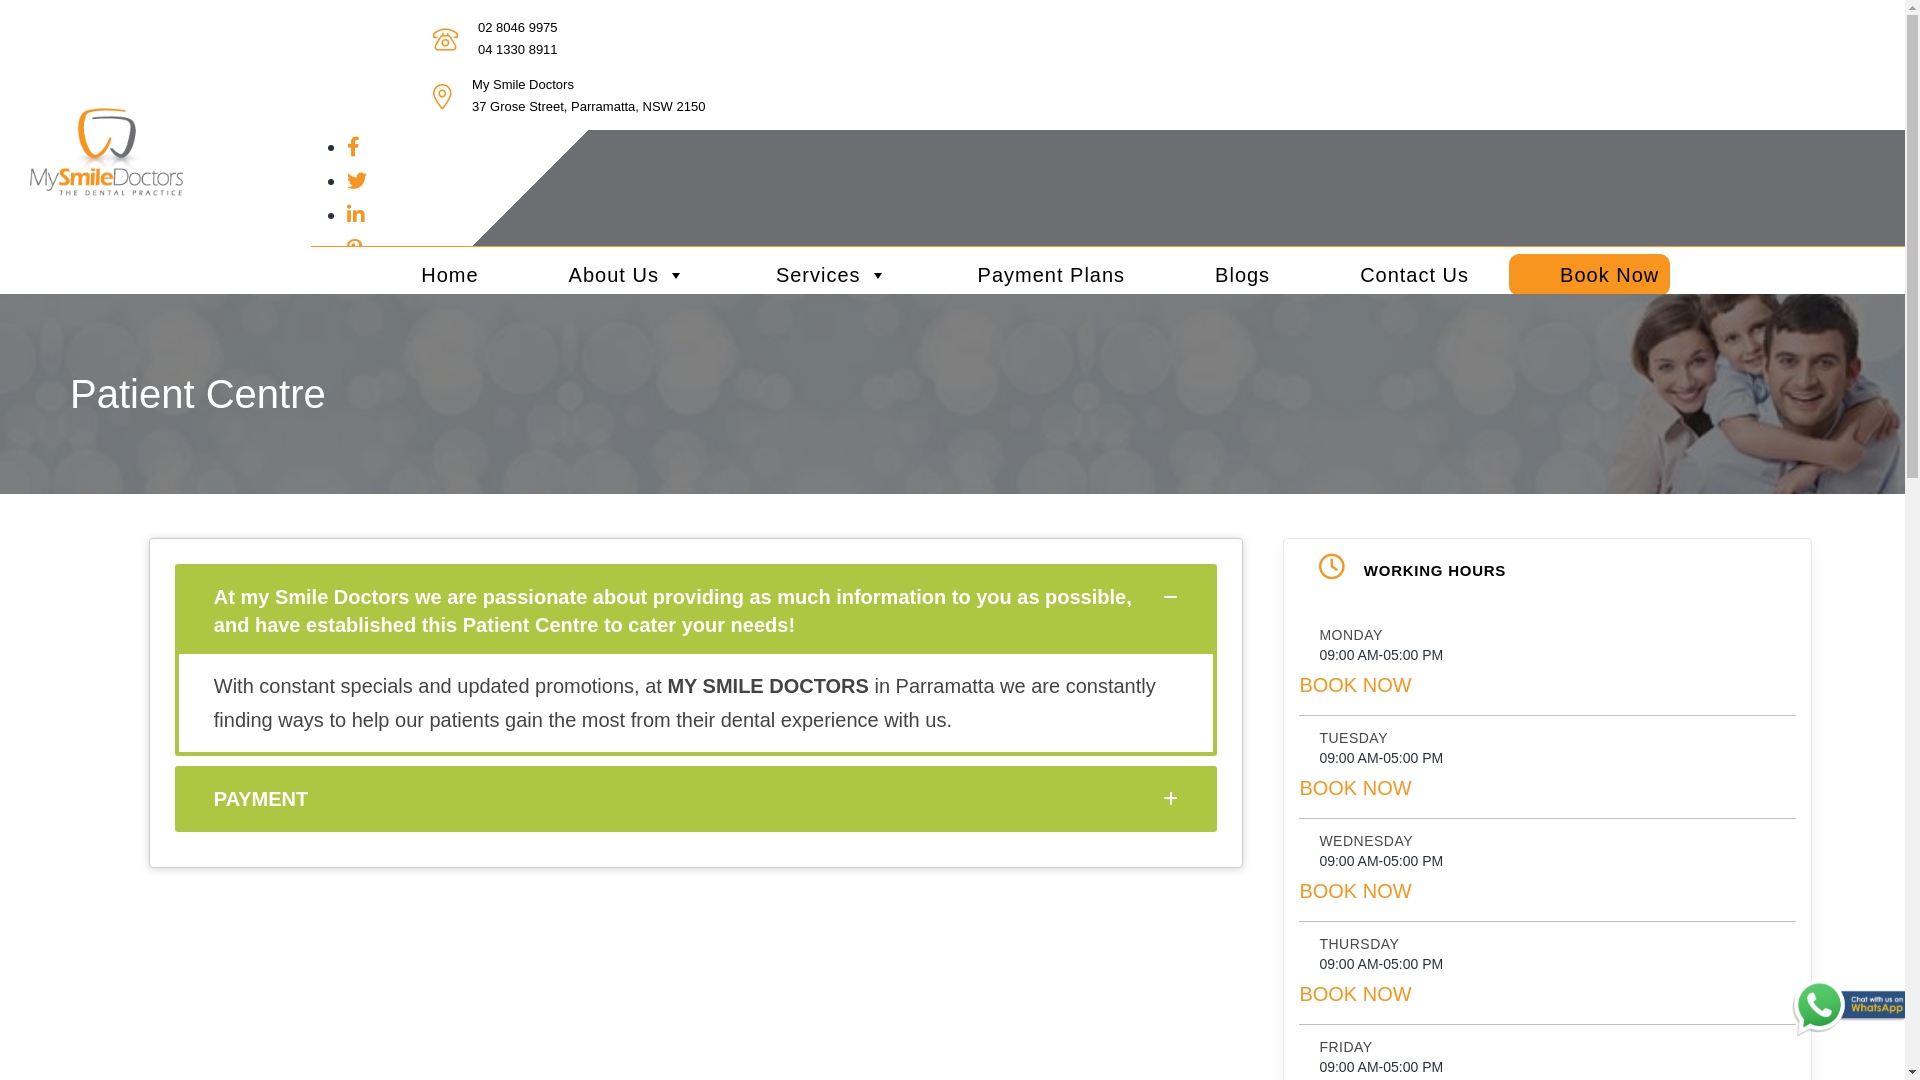  What do you see at coordinates (1355, 685) in the screenshot?
I see `BOOK NOW` at bounding box center [1355, 685].